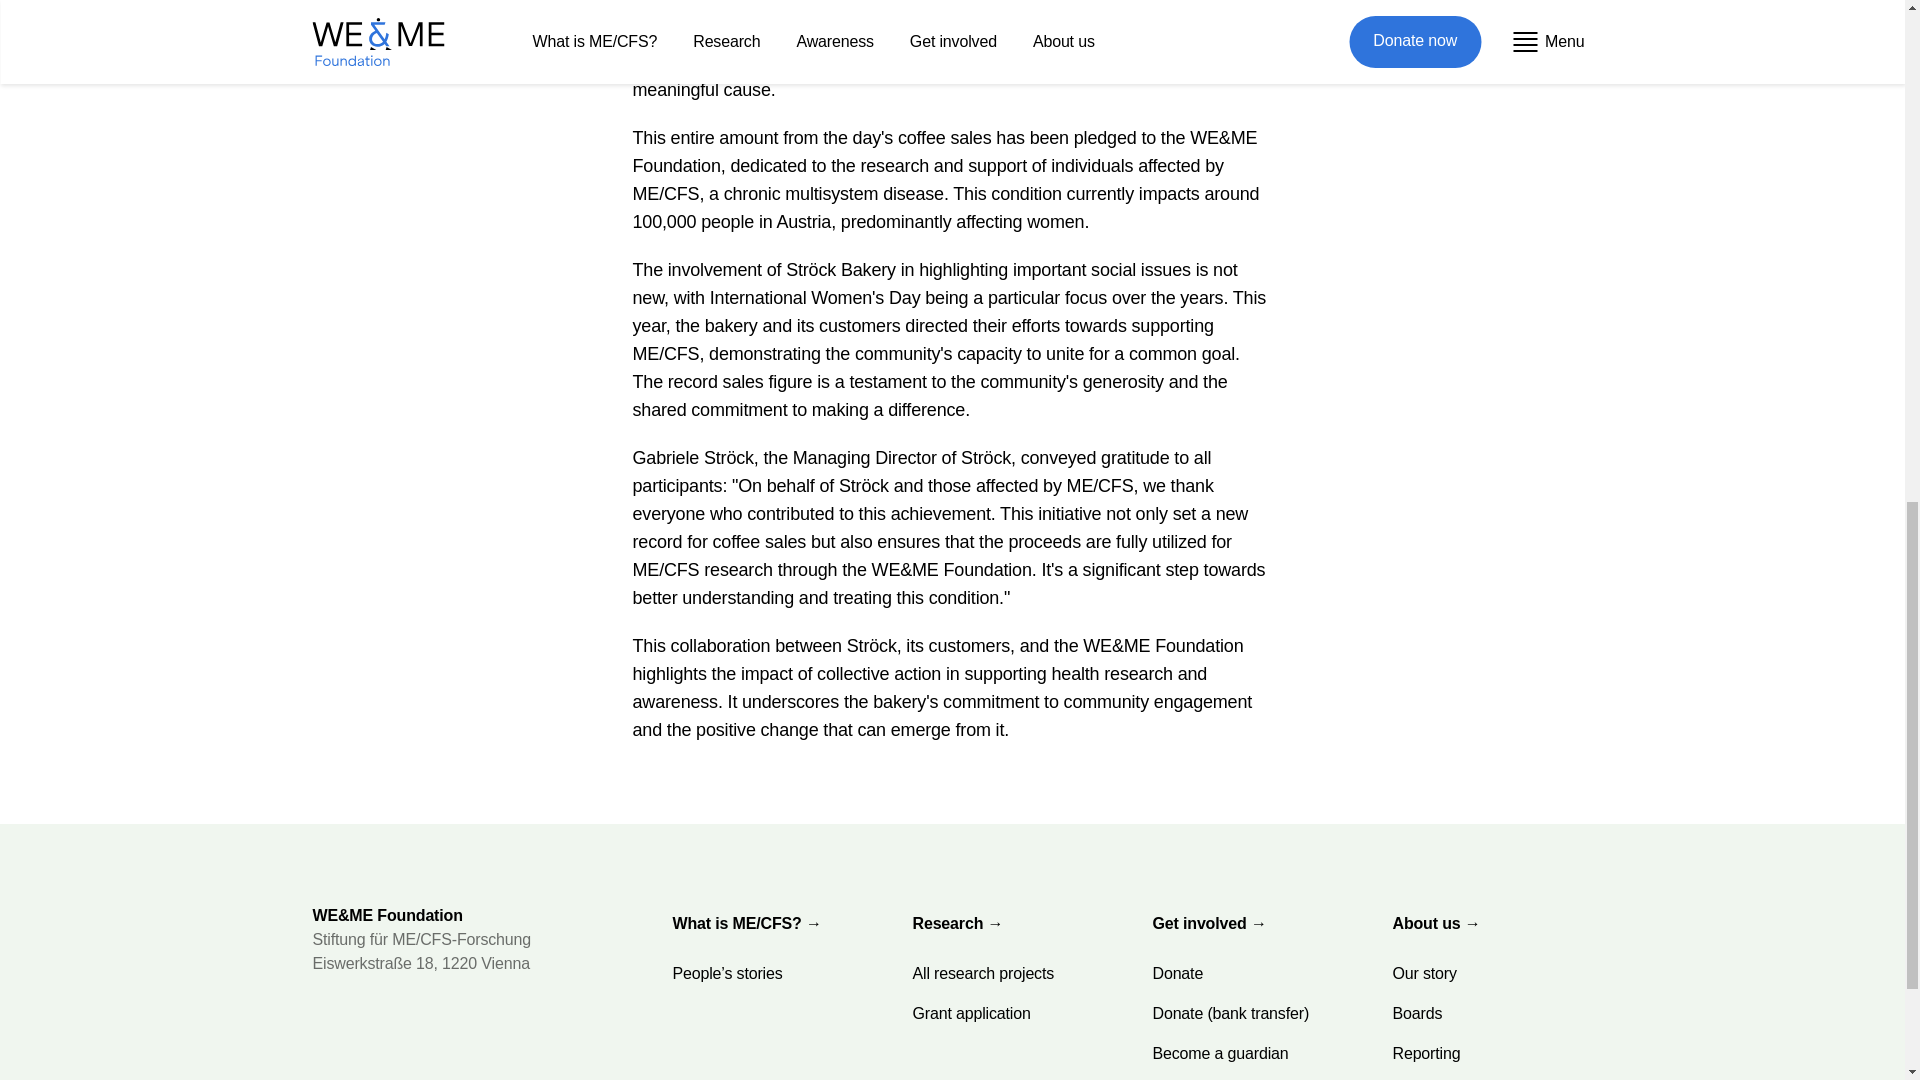 The image size is (1920, 1080). I want to click on All research projects, so click(983, 973).